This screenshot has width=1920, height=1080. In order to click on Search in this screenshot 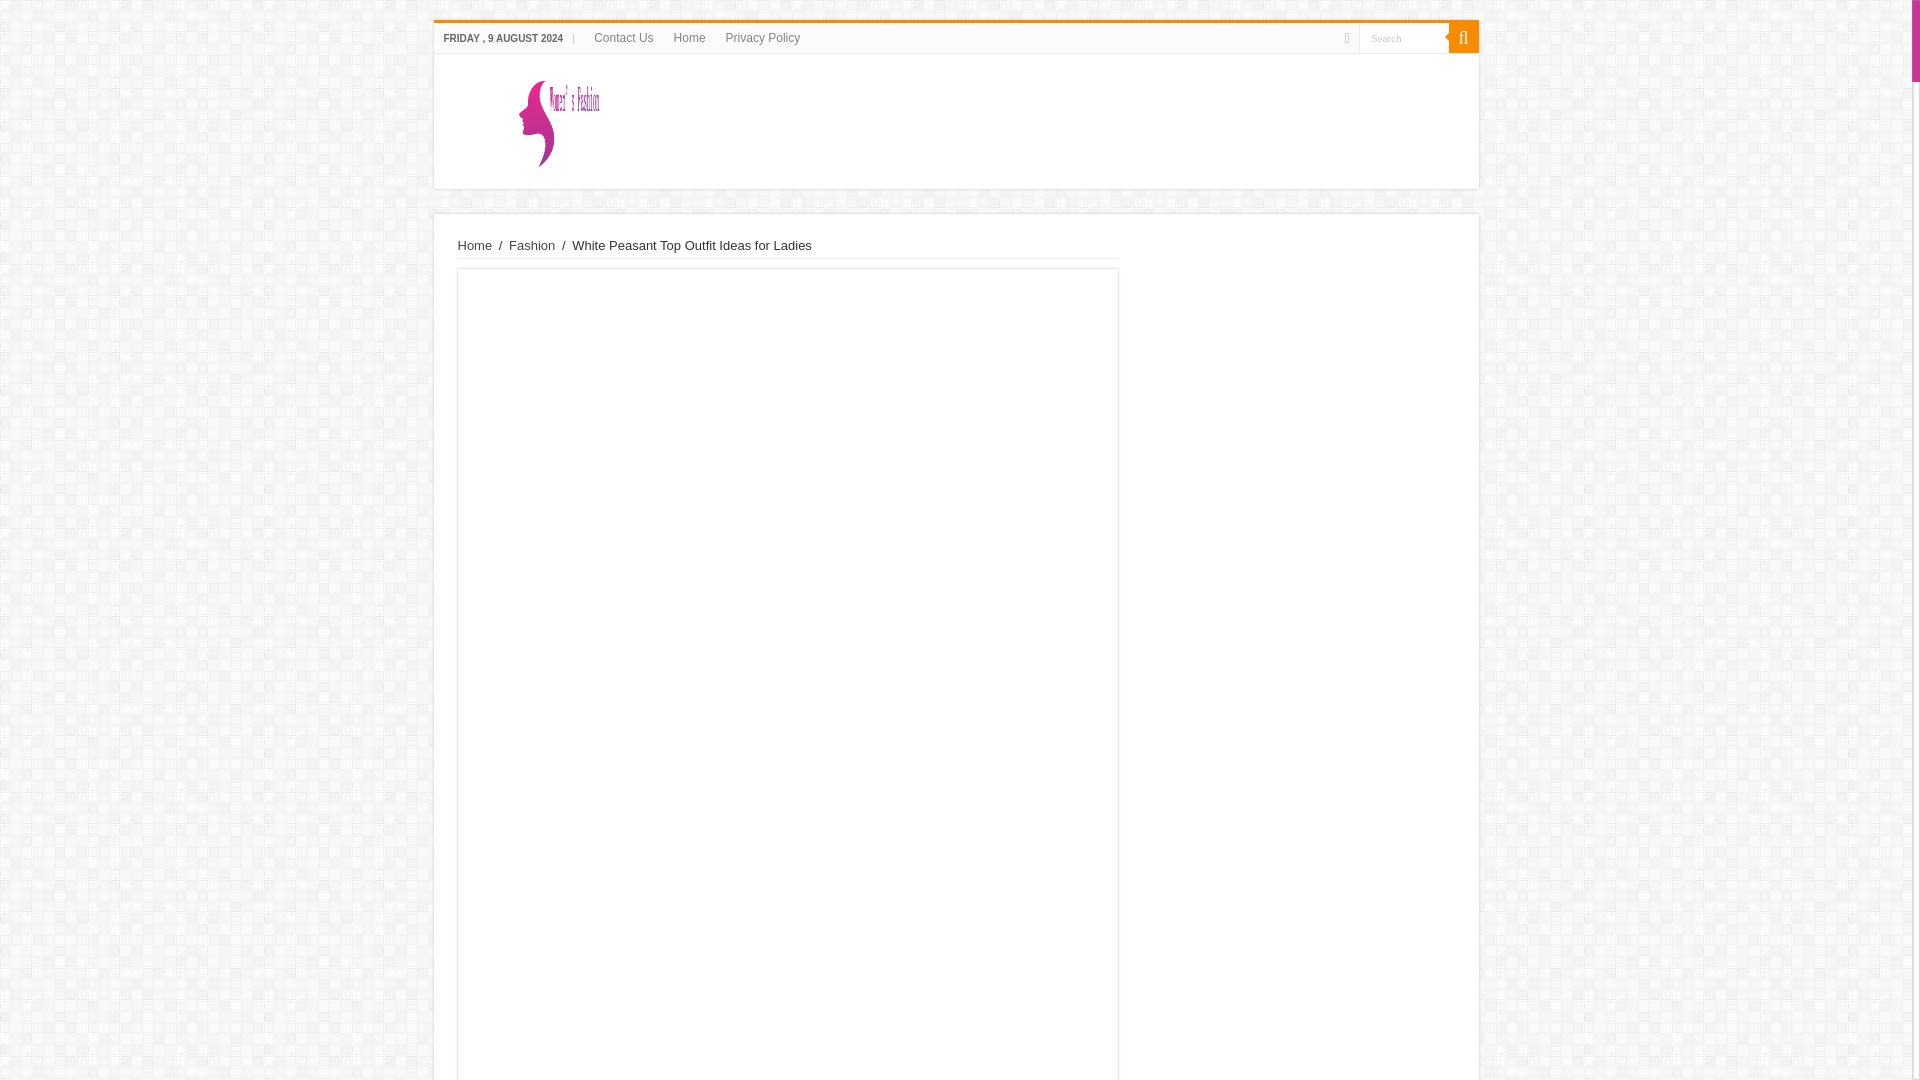, I will do `click(1402, 36)`.